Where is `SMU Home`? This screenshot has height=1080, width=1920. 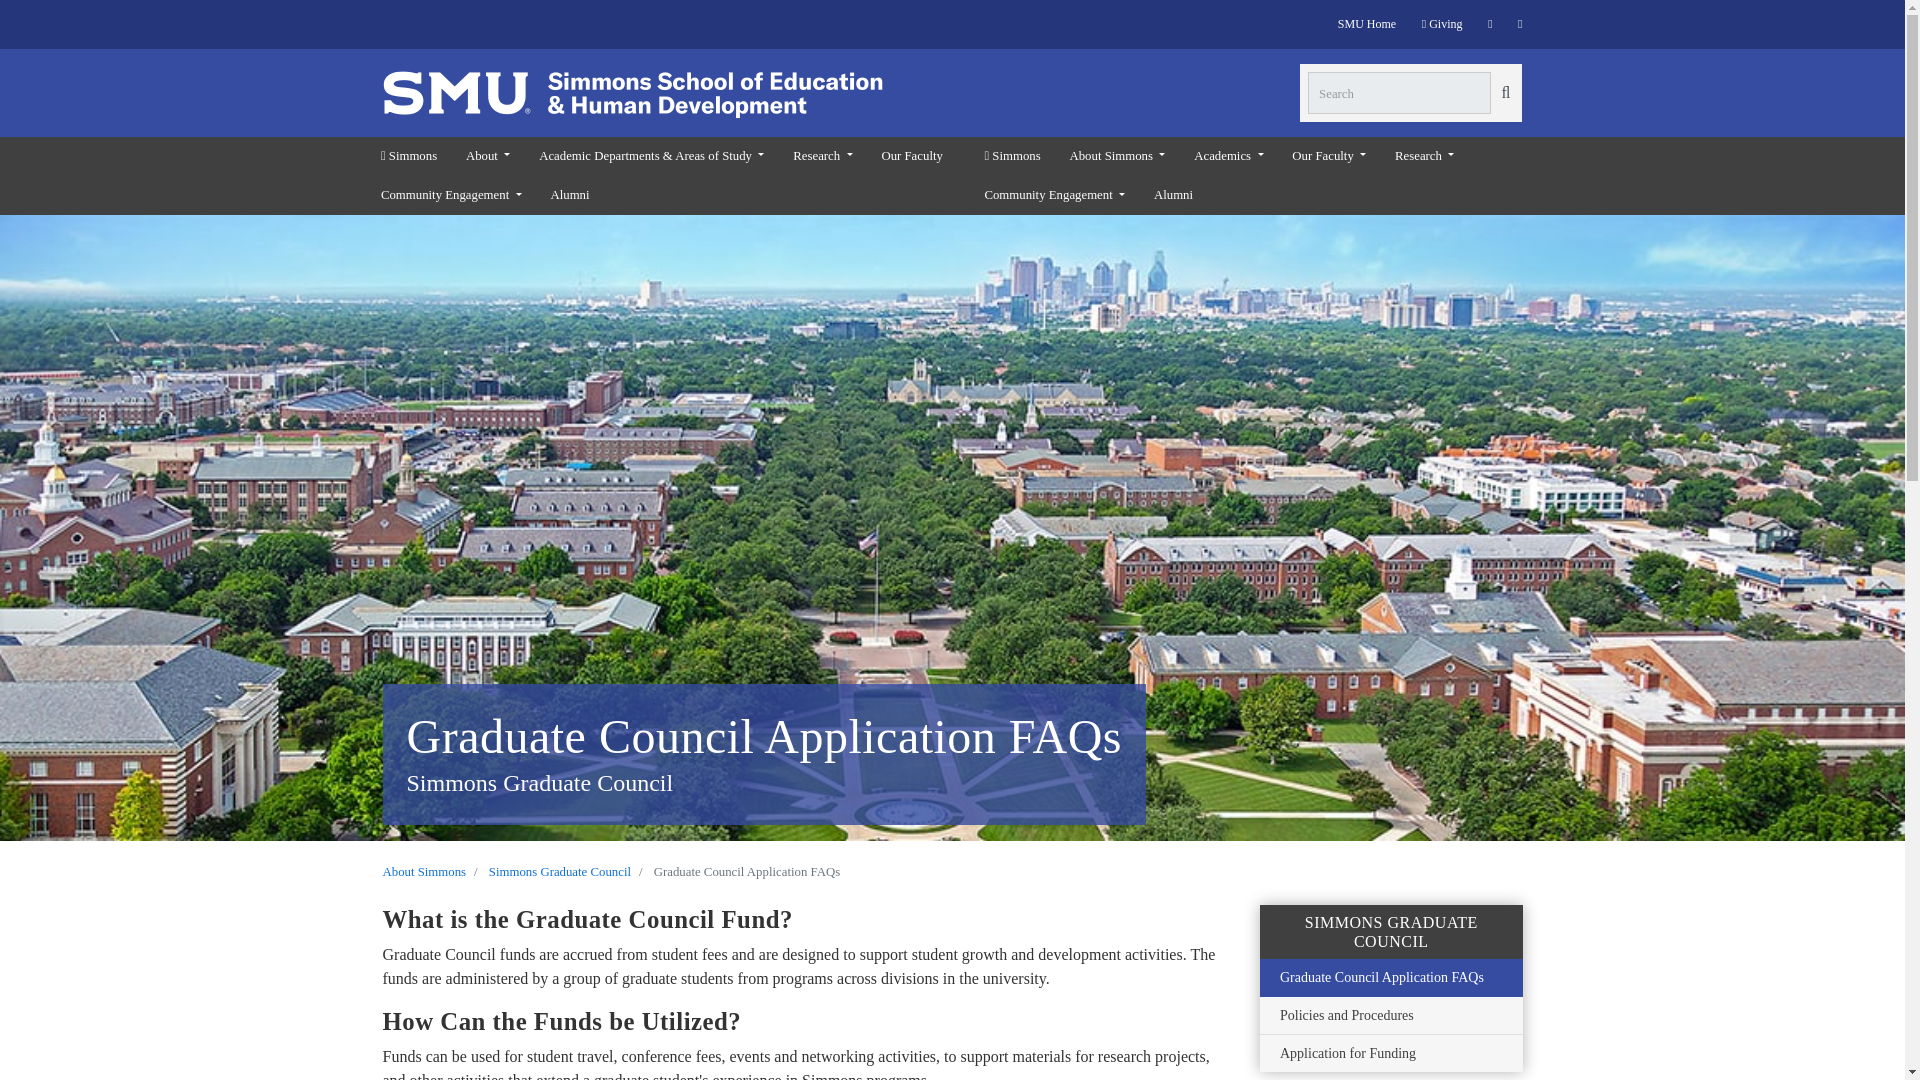
SMU Home is located at coordinates (1366, 24).